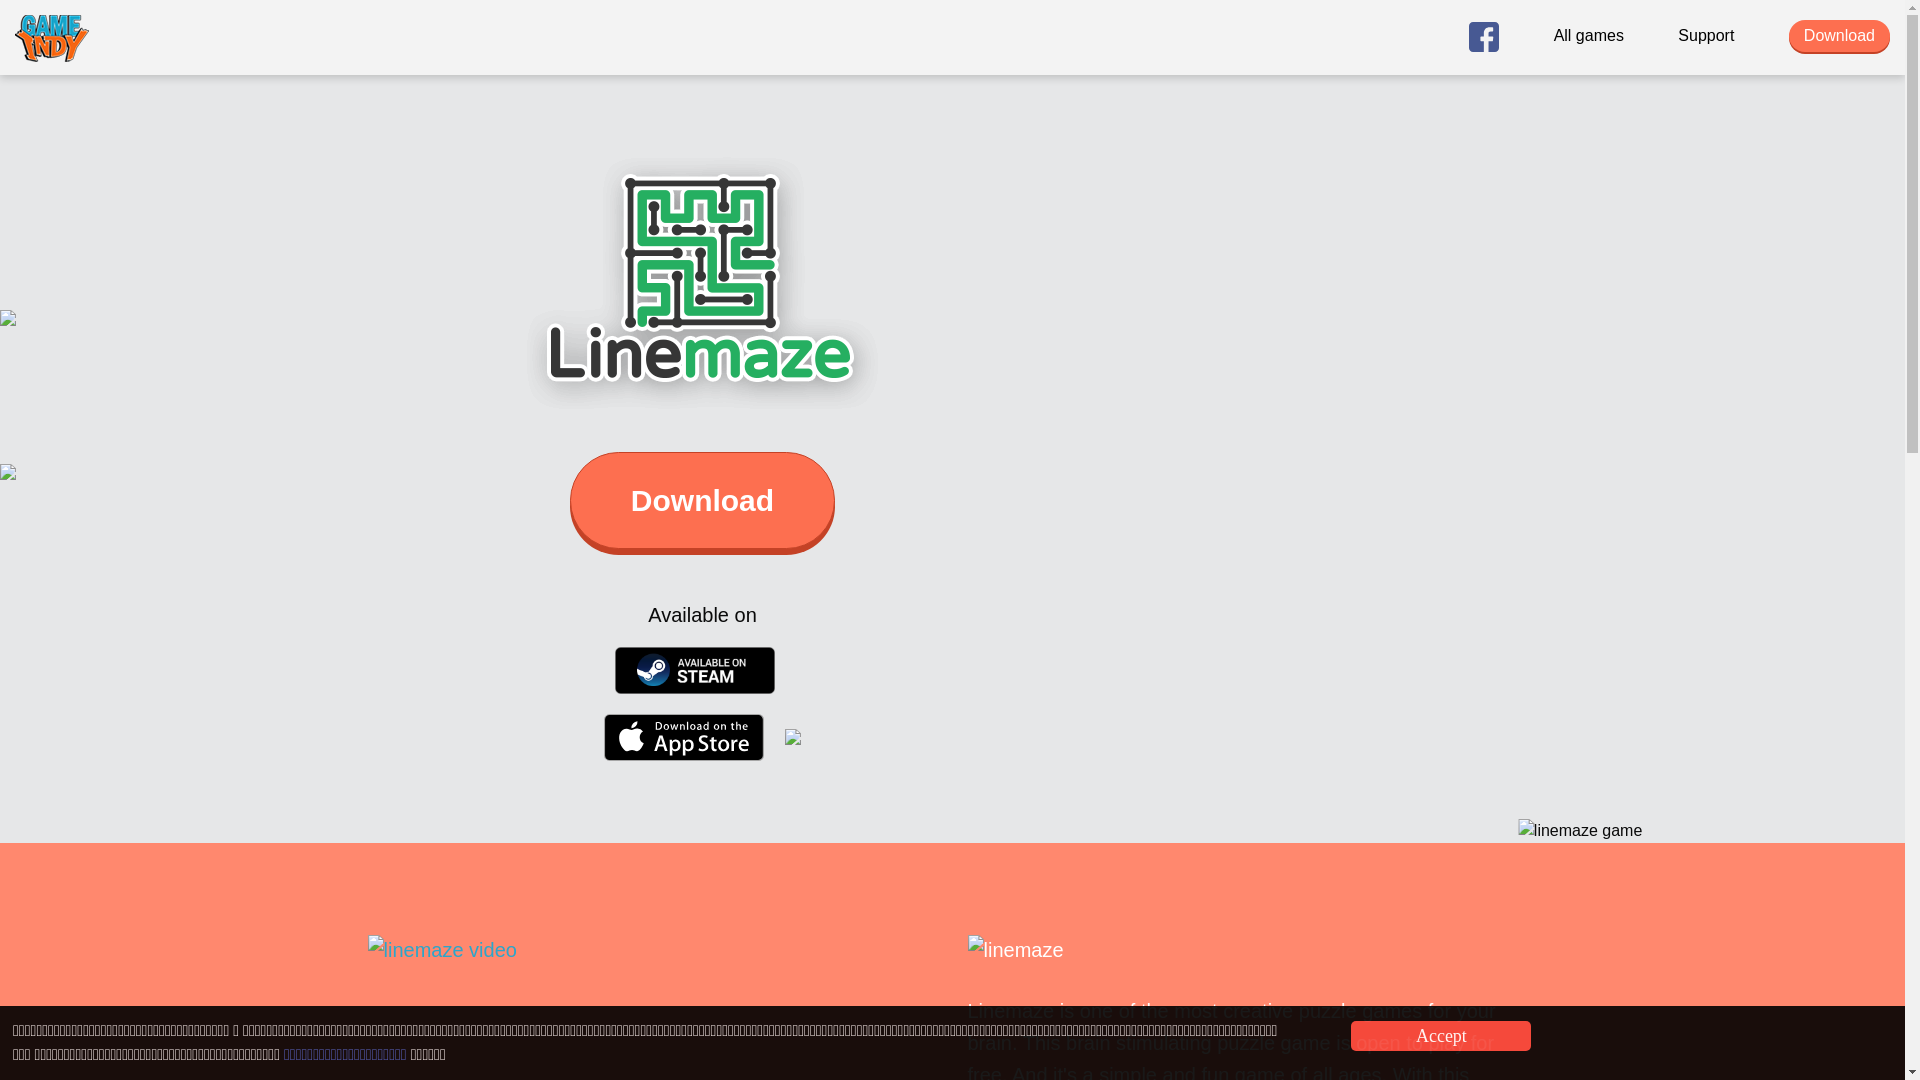 This screenshot has height=1080, width=1920. I want to click on Download, so click(702, 500).